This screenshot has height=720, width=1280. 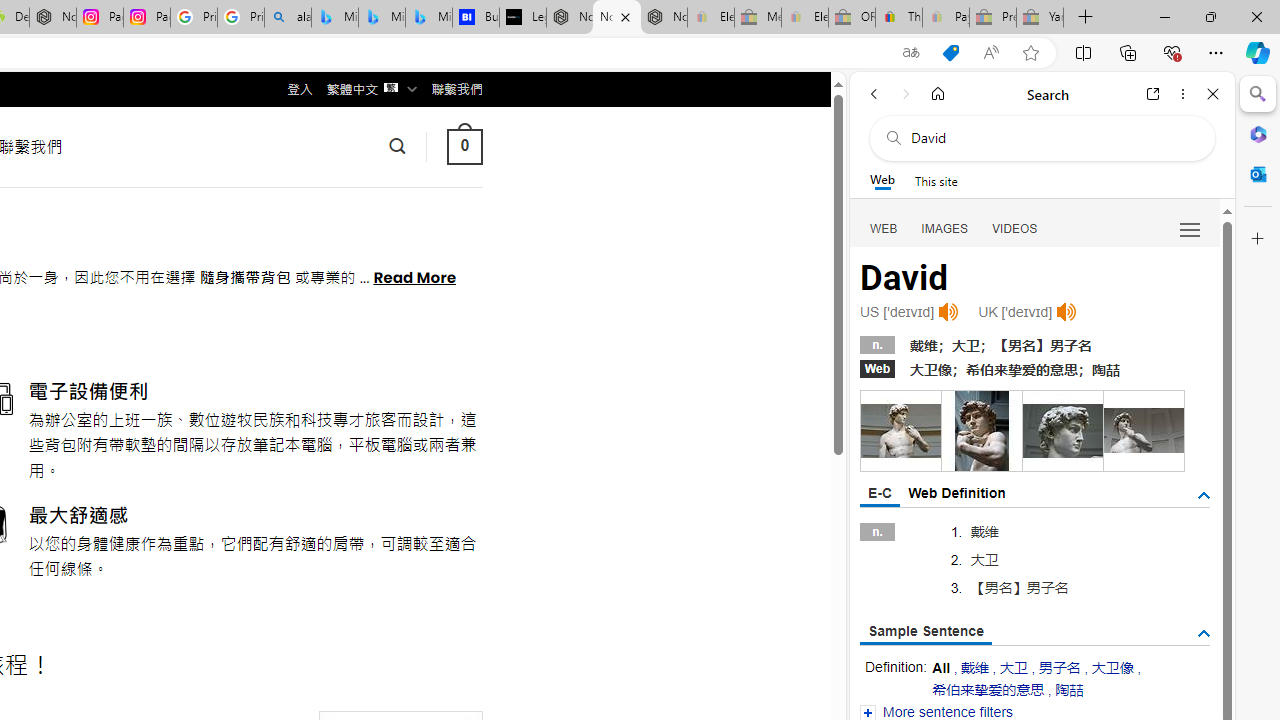 What do you see at coordinates (1190, 228) in the screenshot?
I see `Preferences` at bounding box center [1190, 228].